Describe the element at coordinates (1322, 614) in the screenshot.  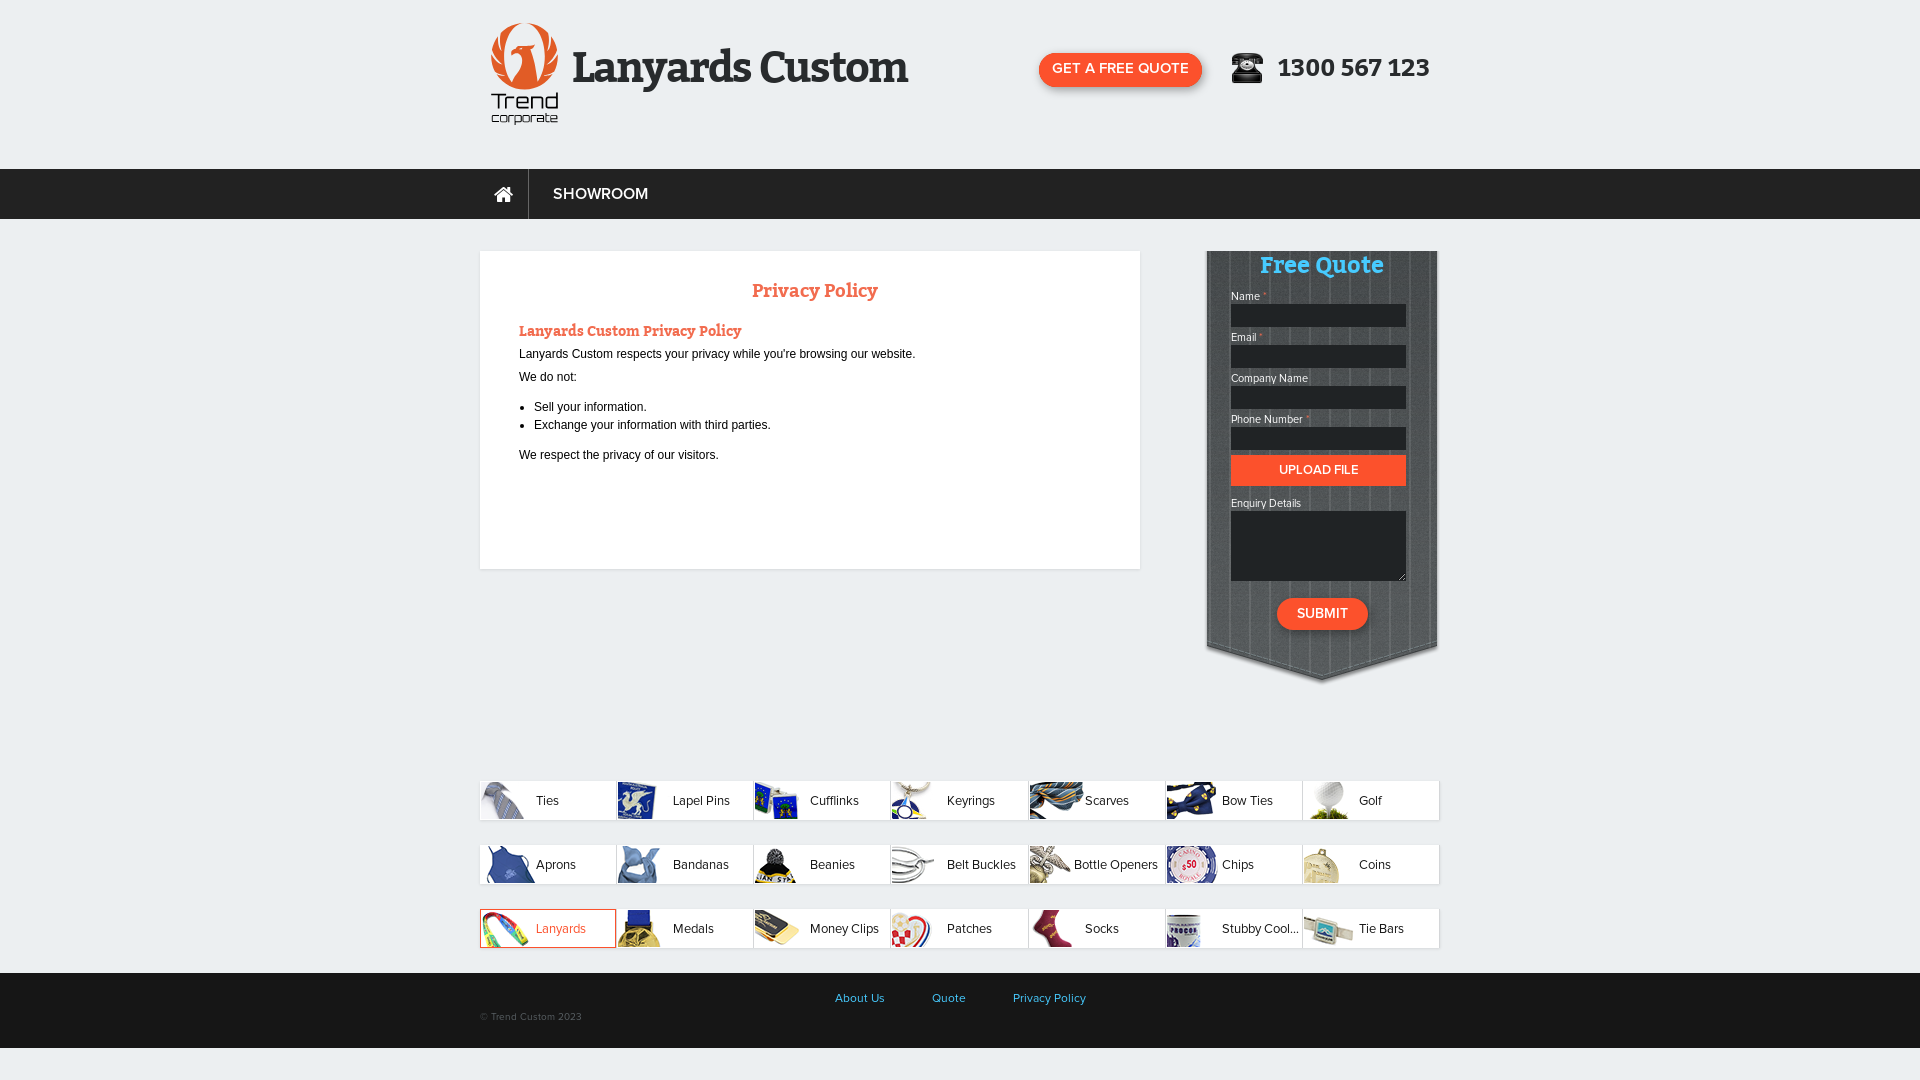
I see `Submit` at that location.